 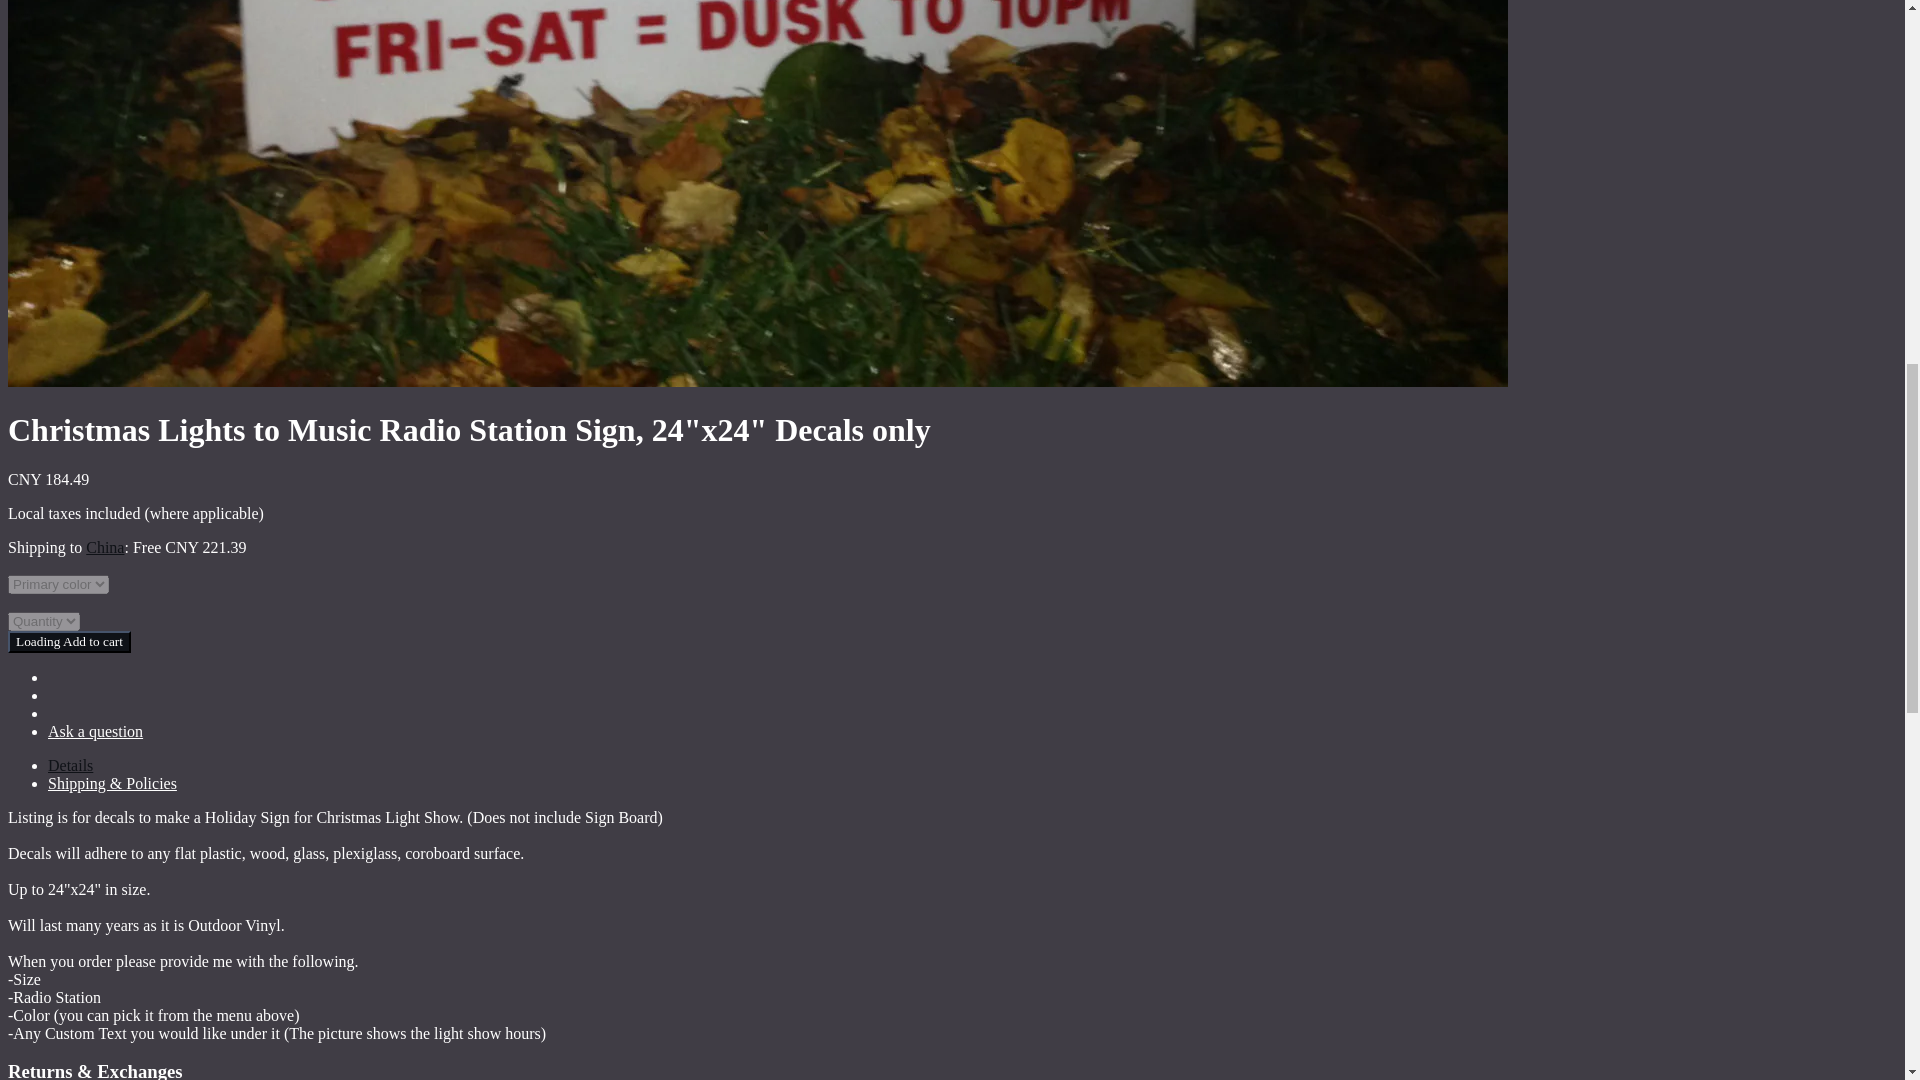 I want to click on China, so click(x=105, y=547).